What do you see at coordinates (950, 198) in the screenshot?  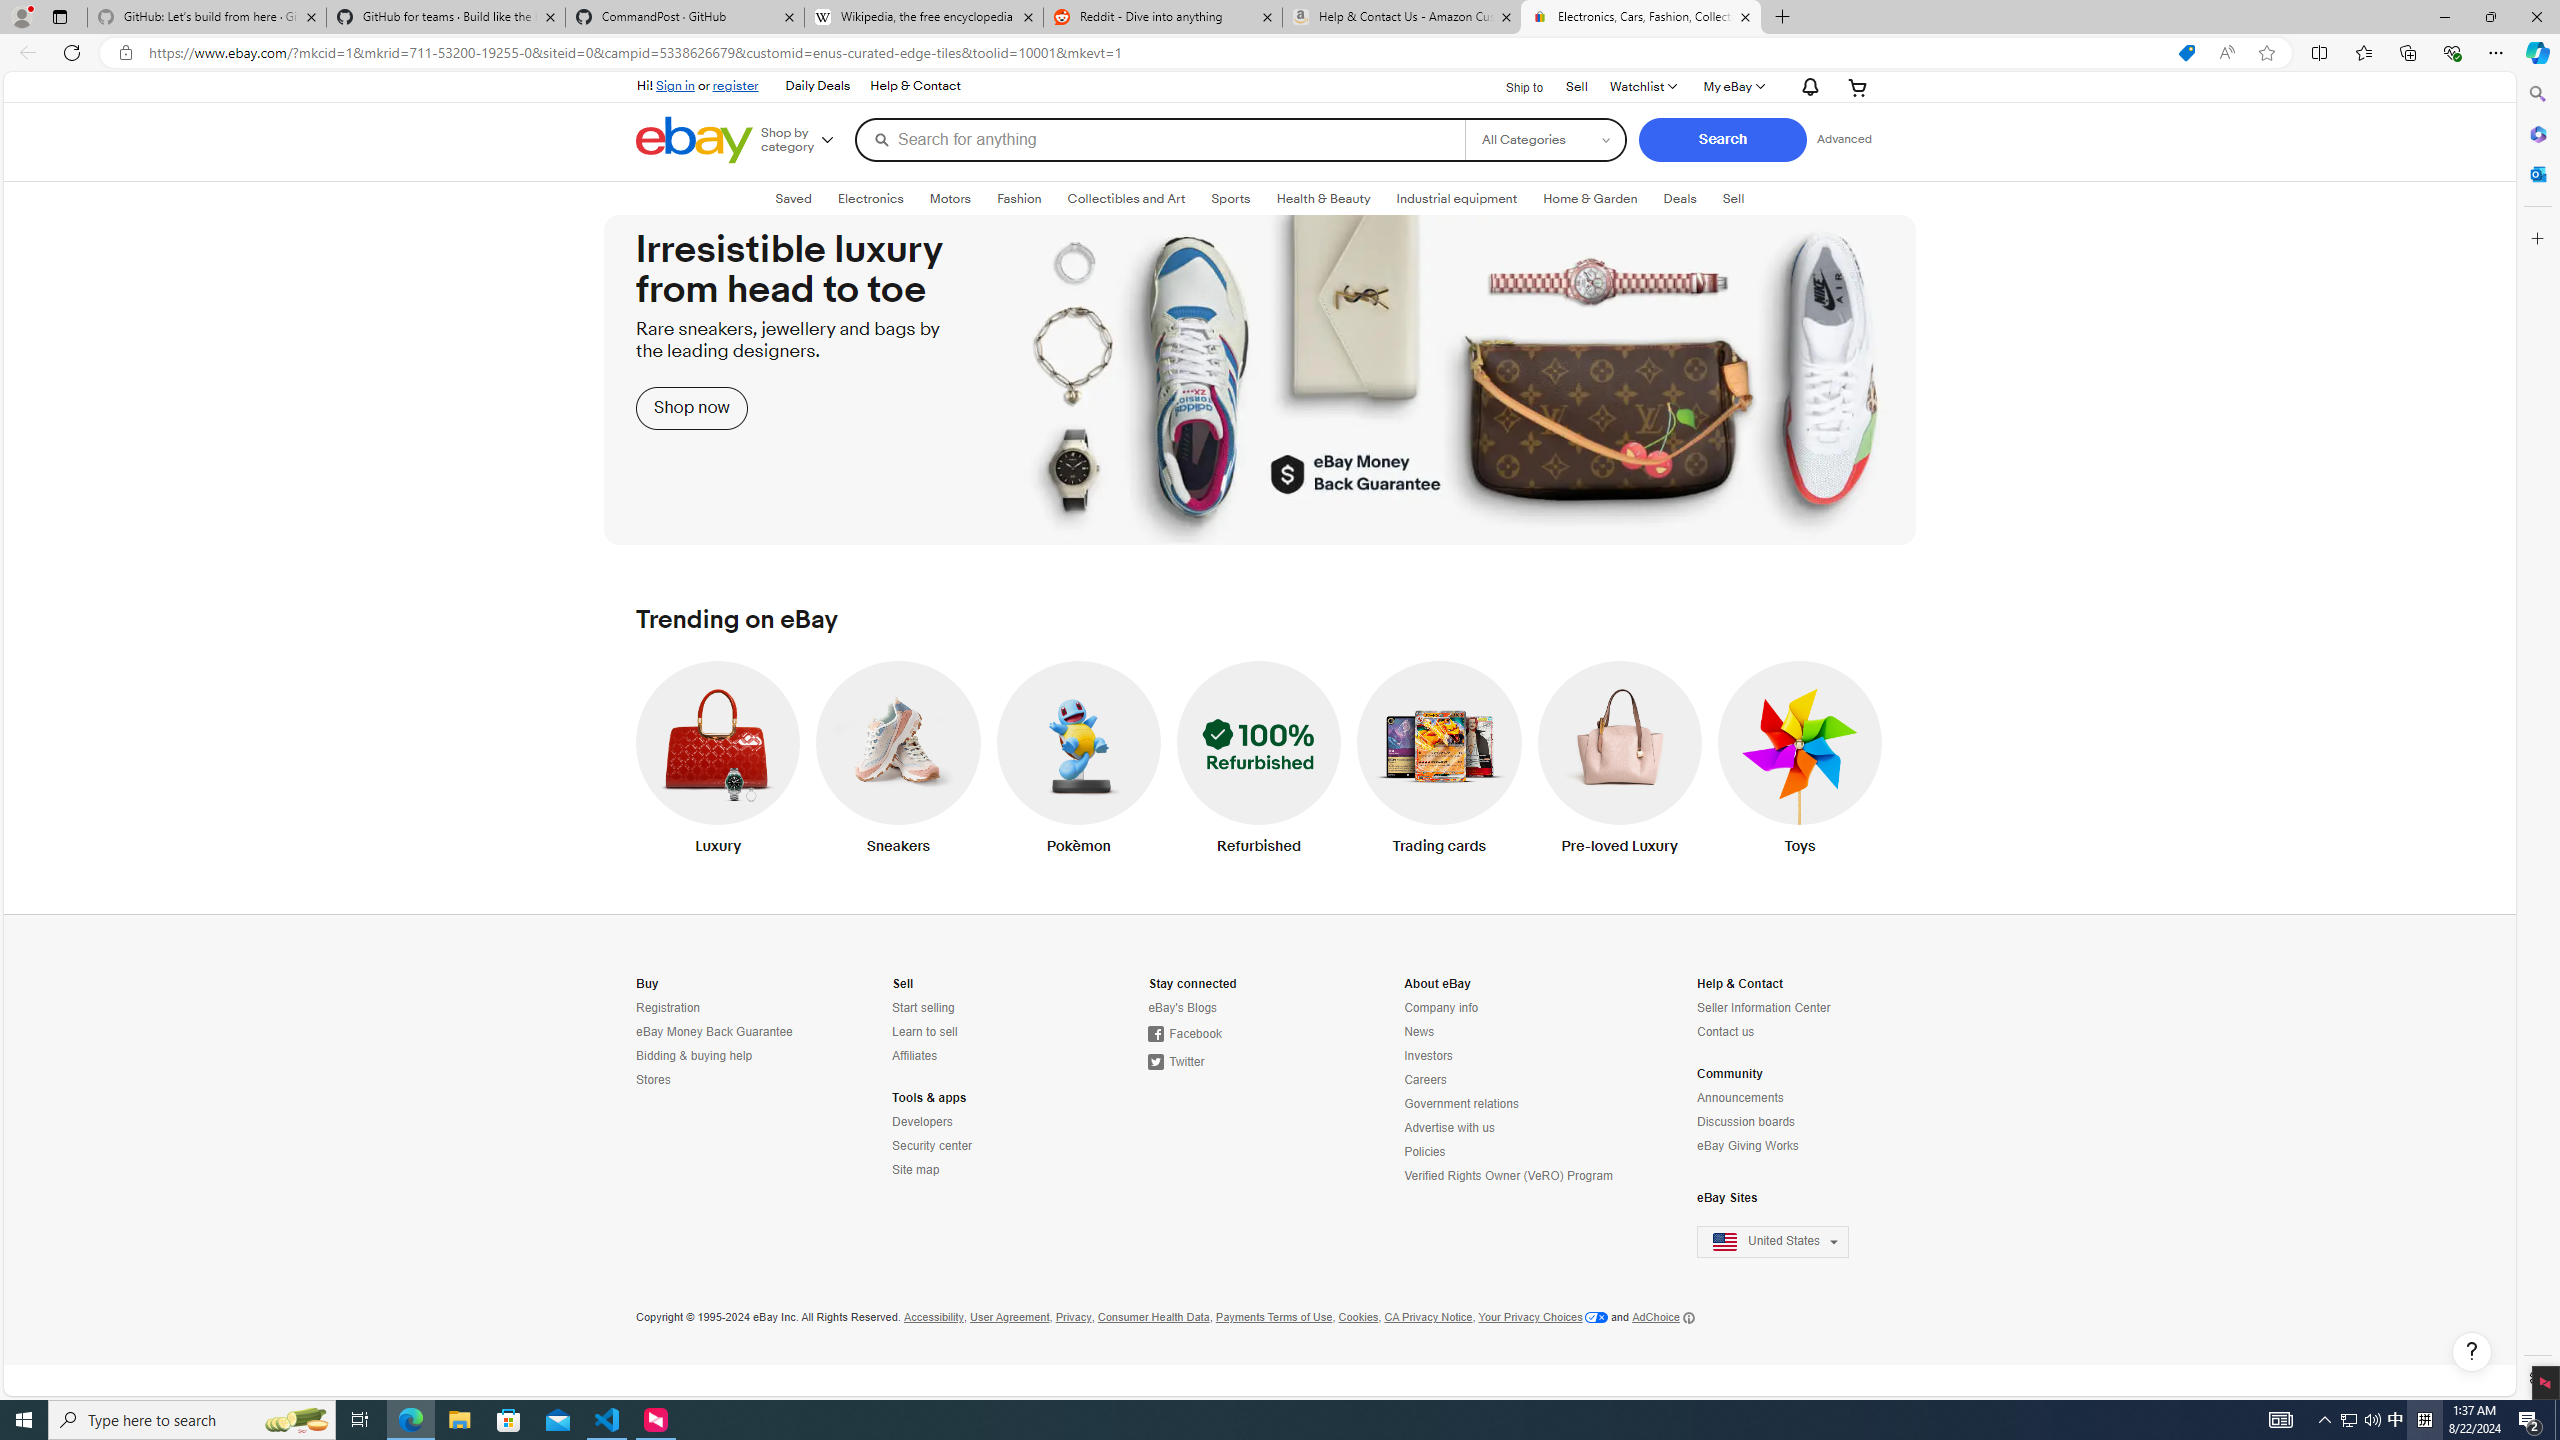 I see `MotorsExpand: Motors` at bounding box center [950, 198].